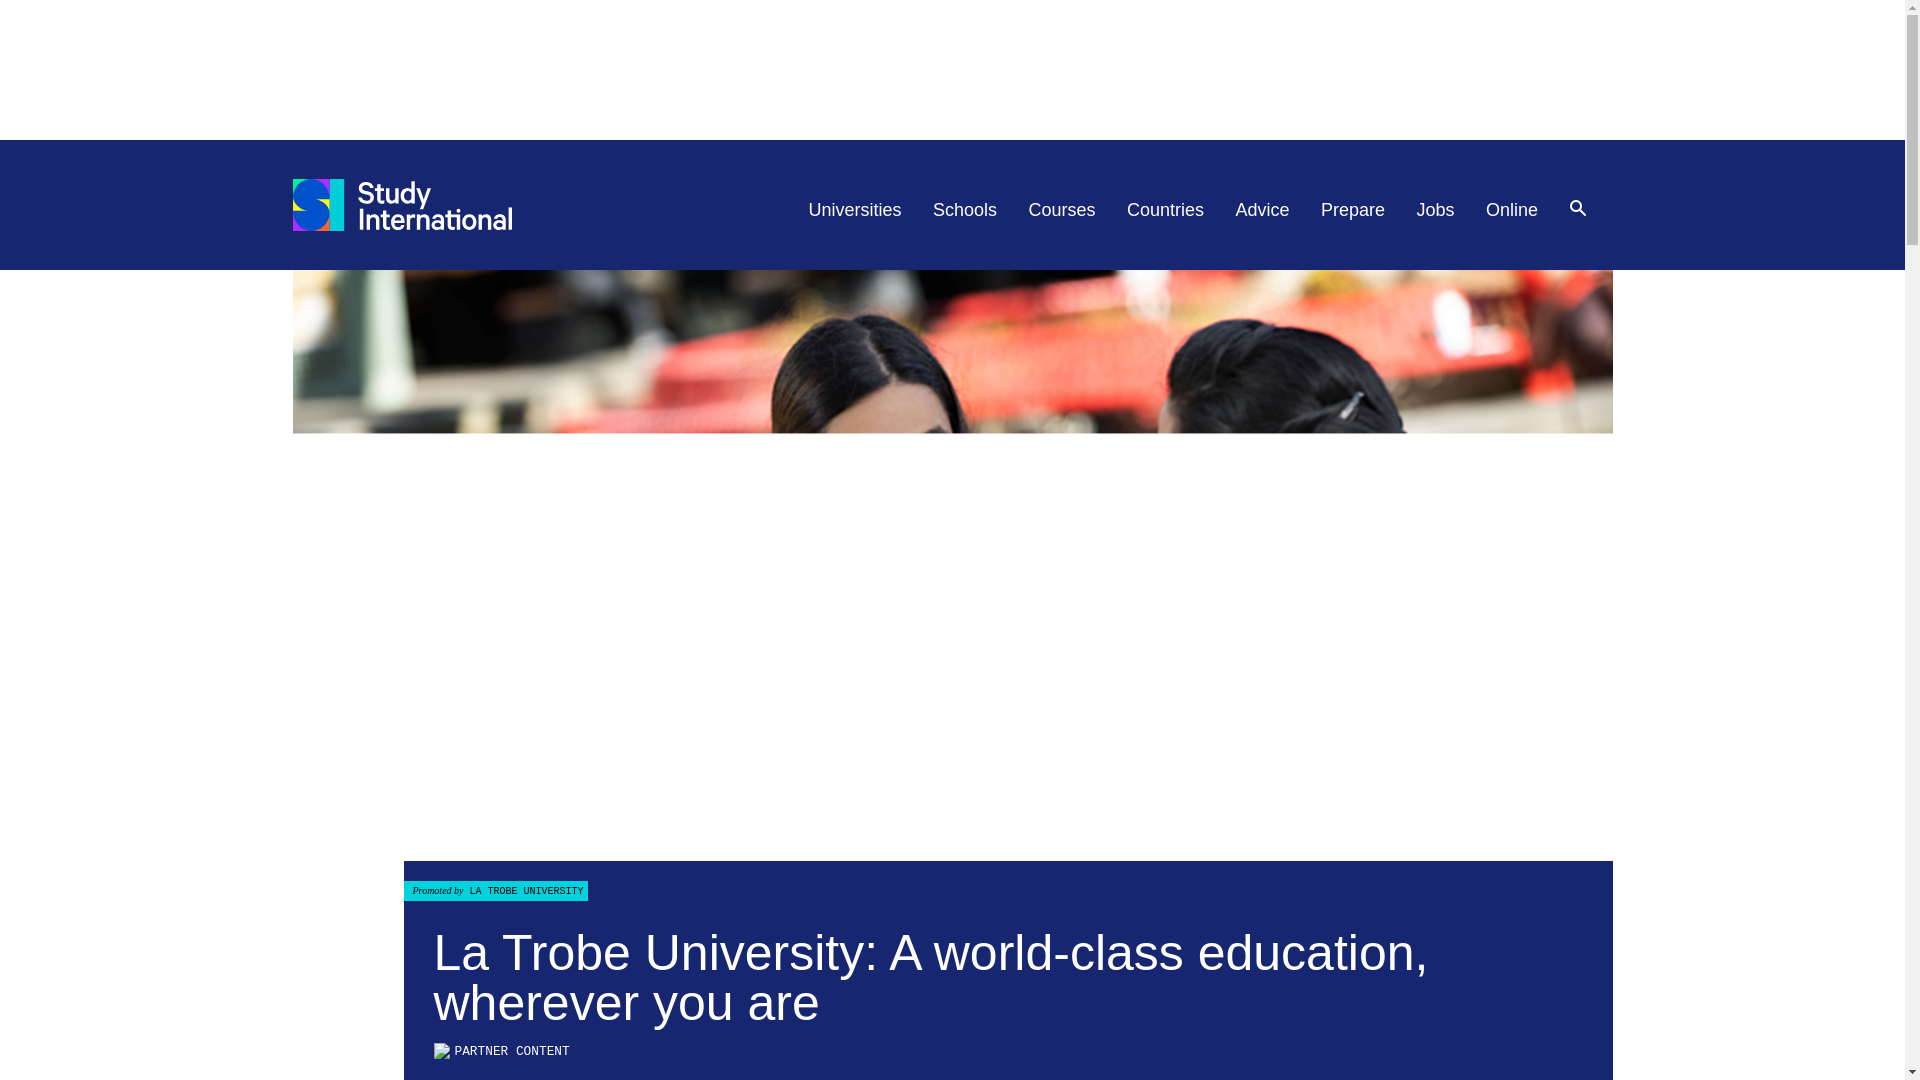 Image resolution: width=1920 pixels, height=1080 pixels. Describe the element at coordinates (855, 210) in the screenshot. I see `Universities` at that location.